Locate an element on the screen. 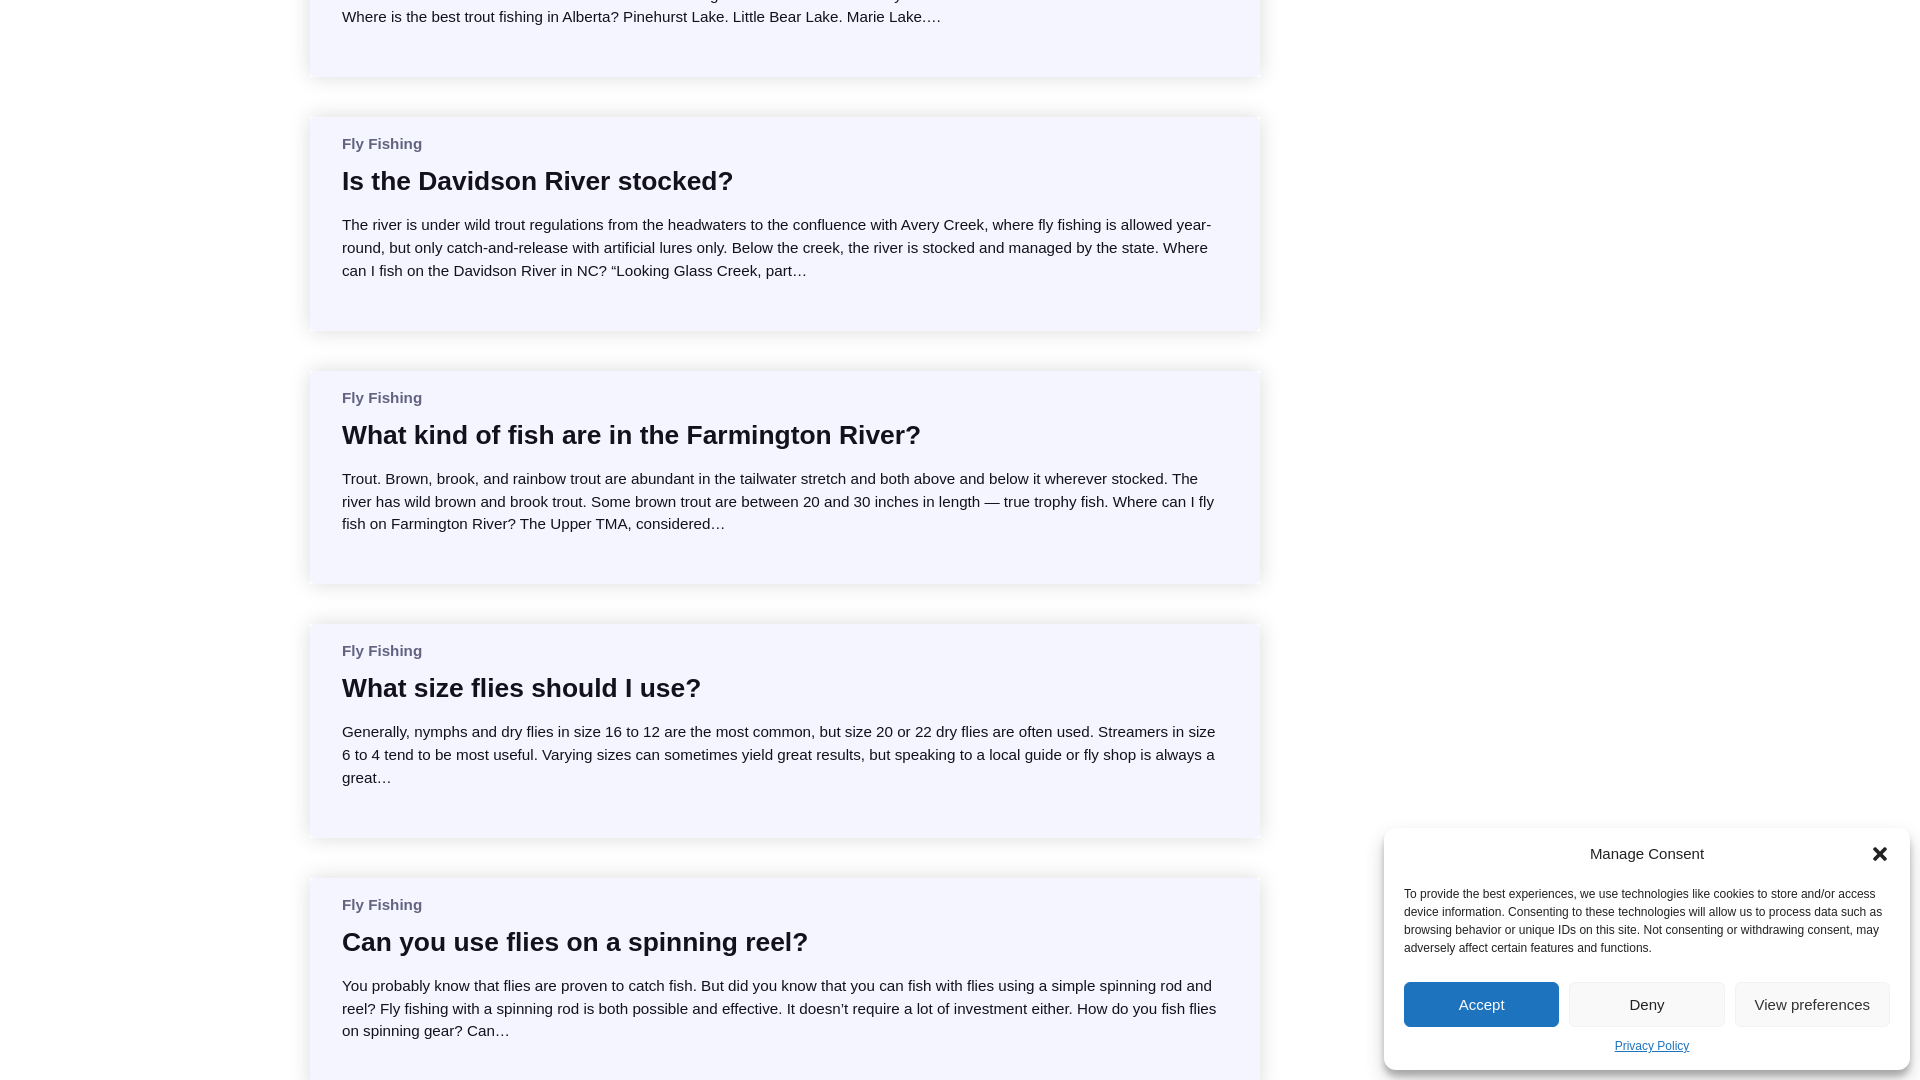 This screenshot has width=1920, height=1080. Fly Fishing is located at coordinates (382, 397).